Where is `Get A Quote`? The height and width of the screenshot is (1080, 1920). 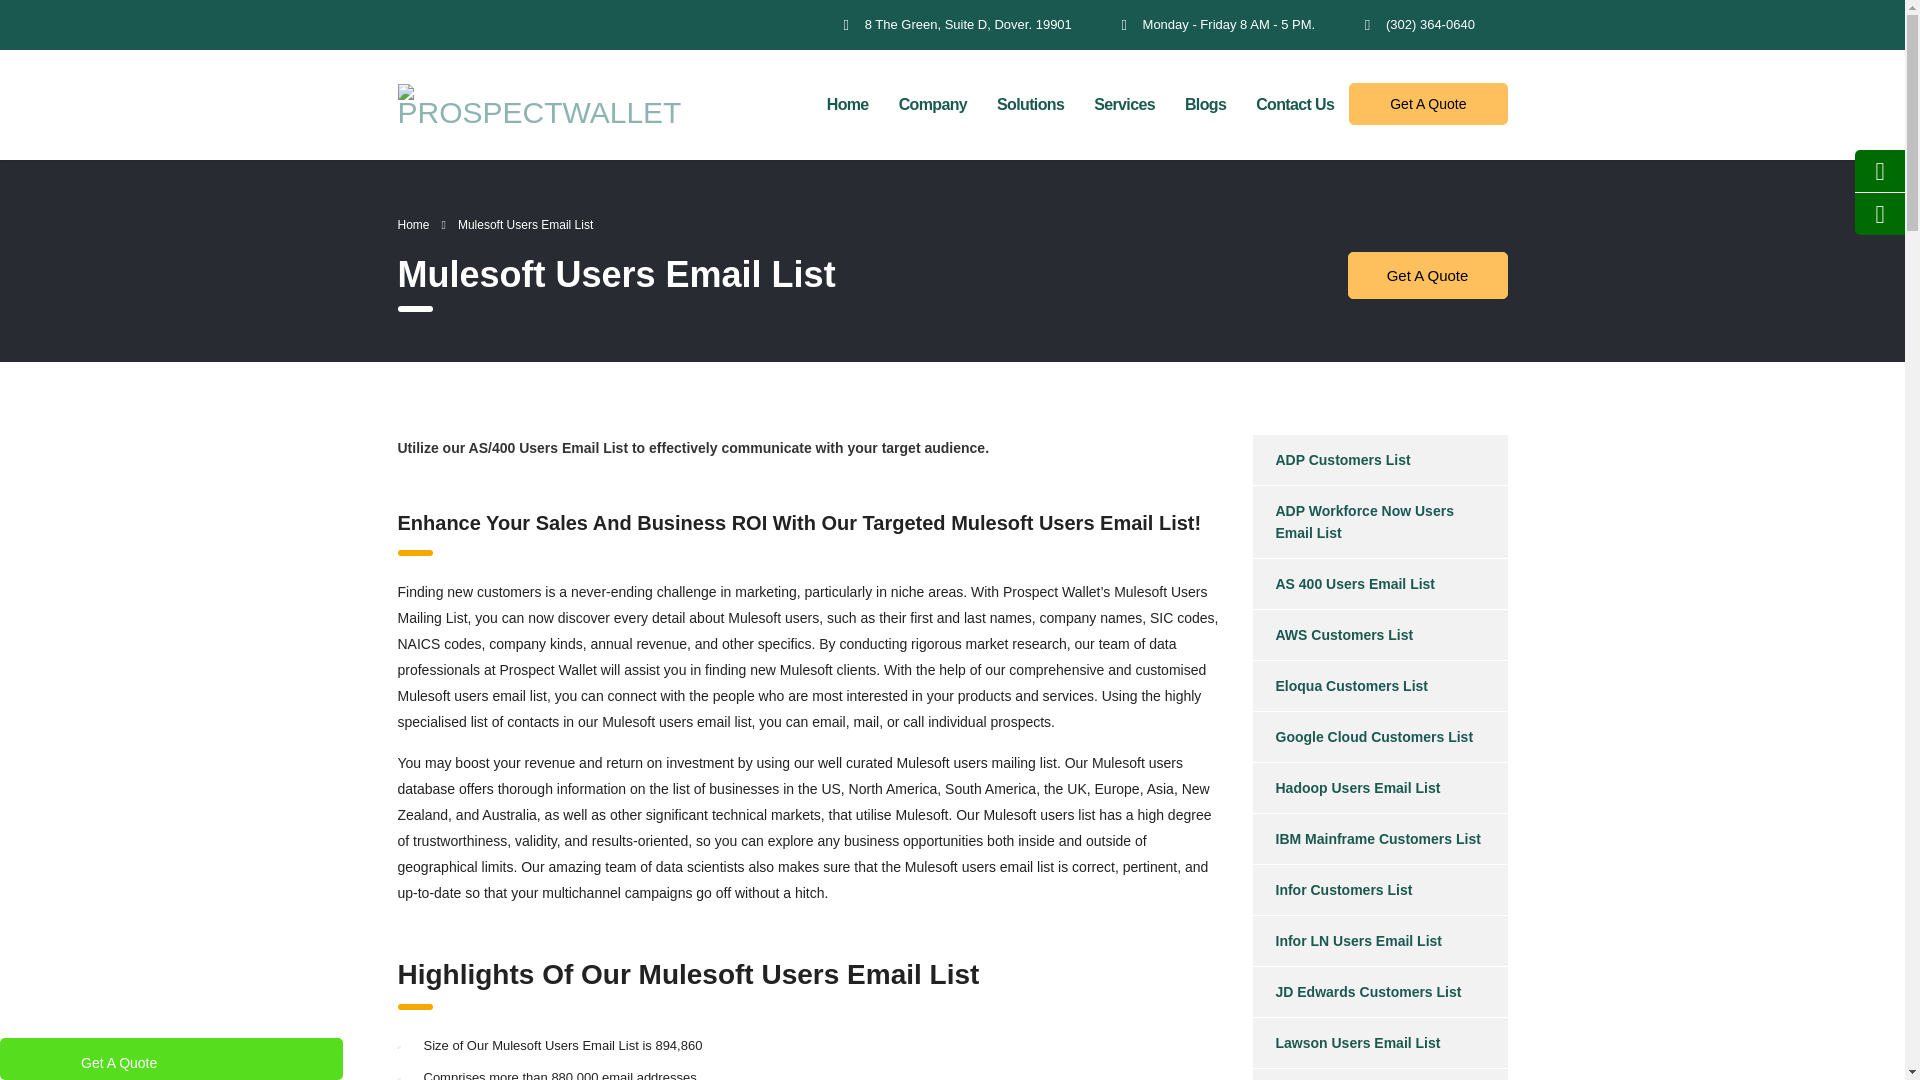 Get A Quote is located at coordinates (1428, 104).